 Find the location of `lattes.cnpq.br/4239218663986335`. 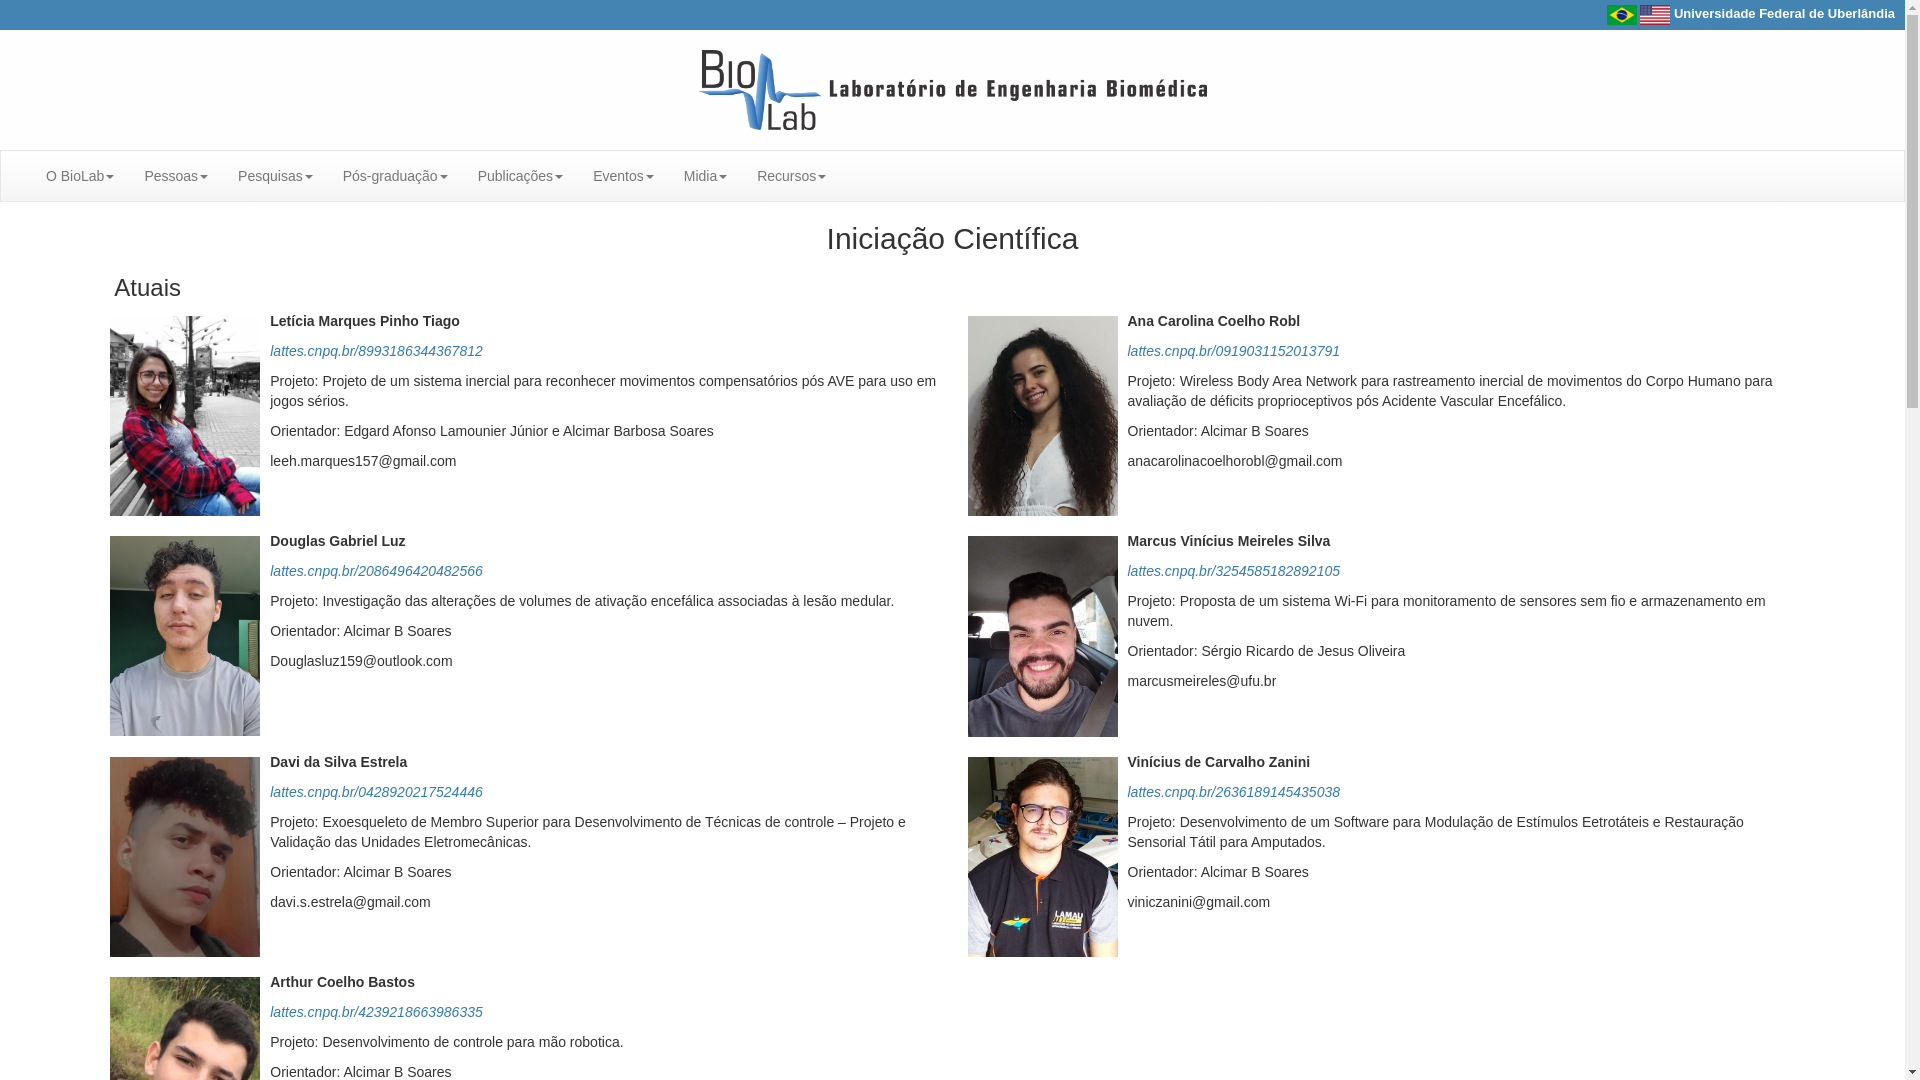

lattes.cnpq.br/4239218663986335 is located at coordinates (376, 1012).